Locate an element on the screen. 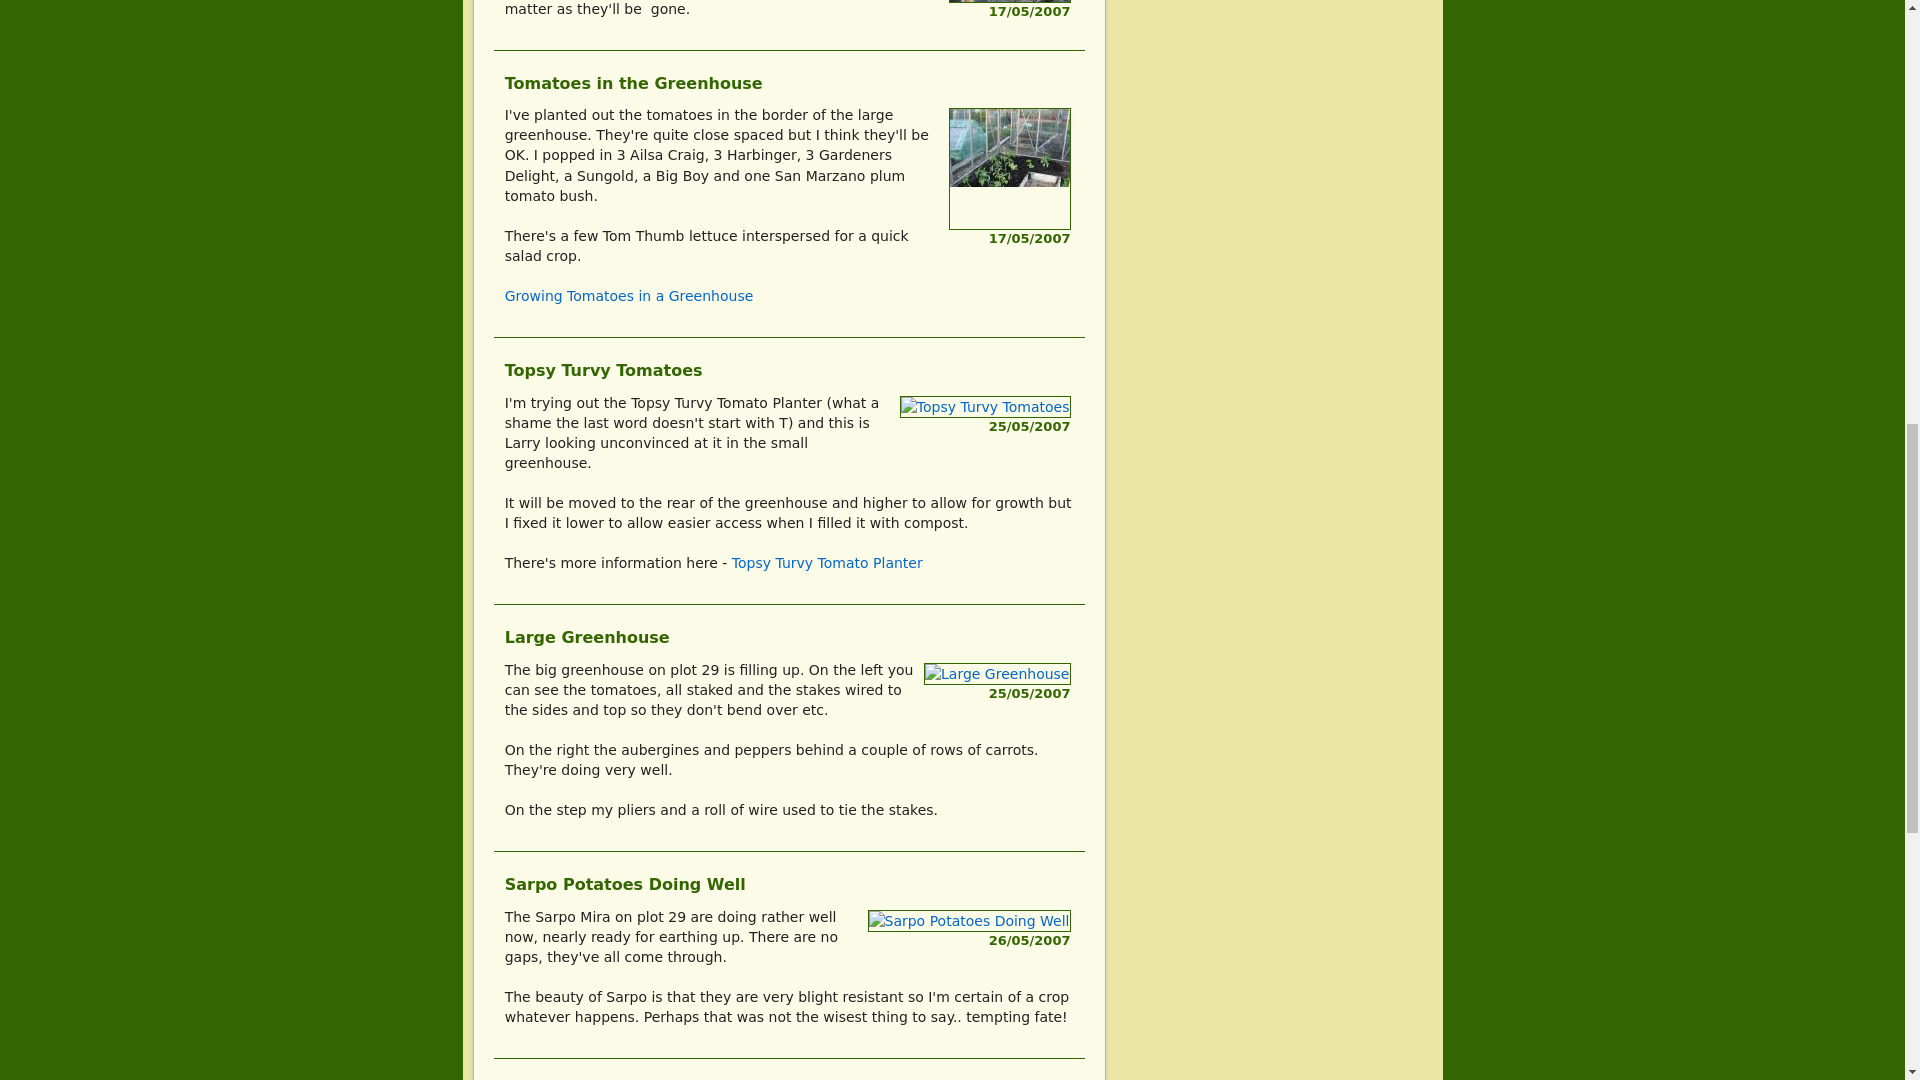 The image size is (1920, 1080). Tomatoes in the Greenhouse is located at coordinates (1008, 169).